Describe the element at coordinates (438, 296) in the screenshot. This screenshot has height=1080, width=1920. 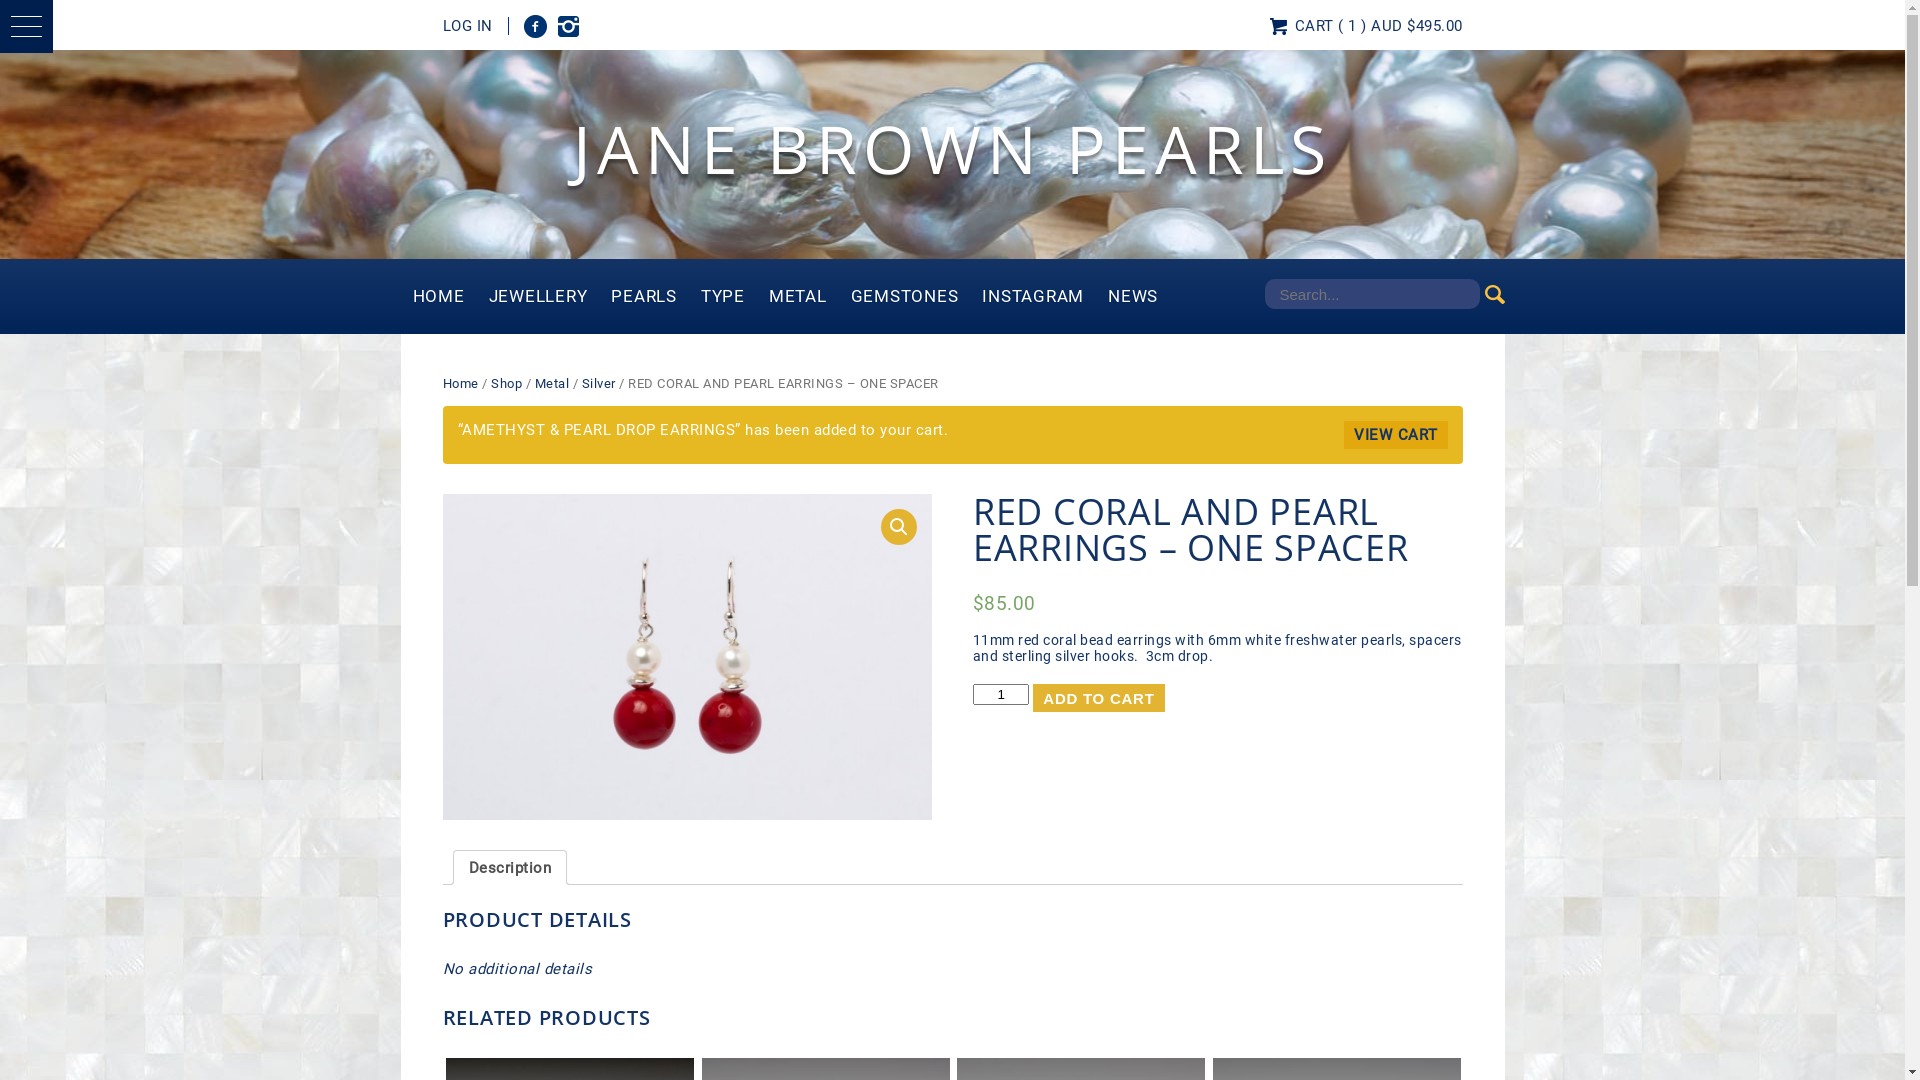
I see `HOME` at that location.